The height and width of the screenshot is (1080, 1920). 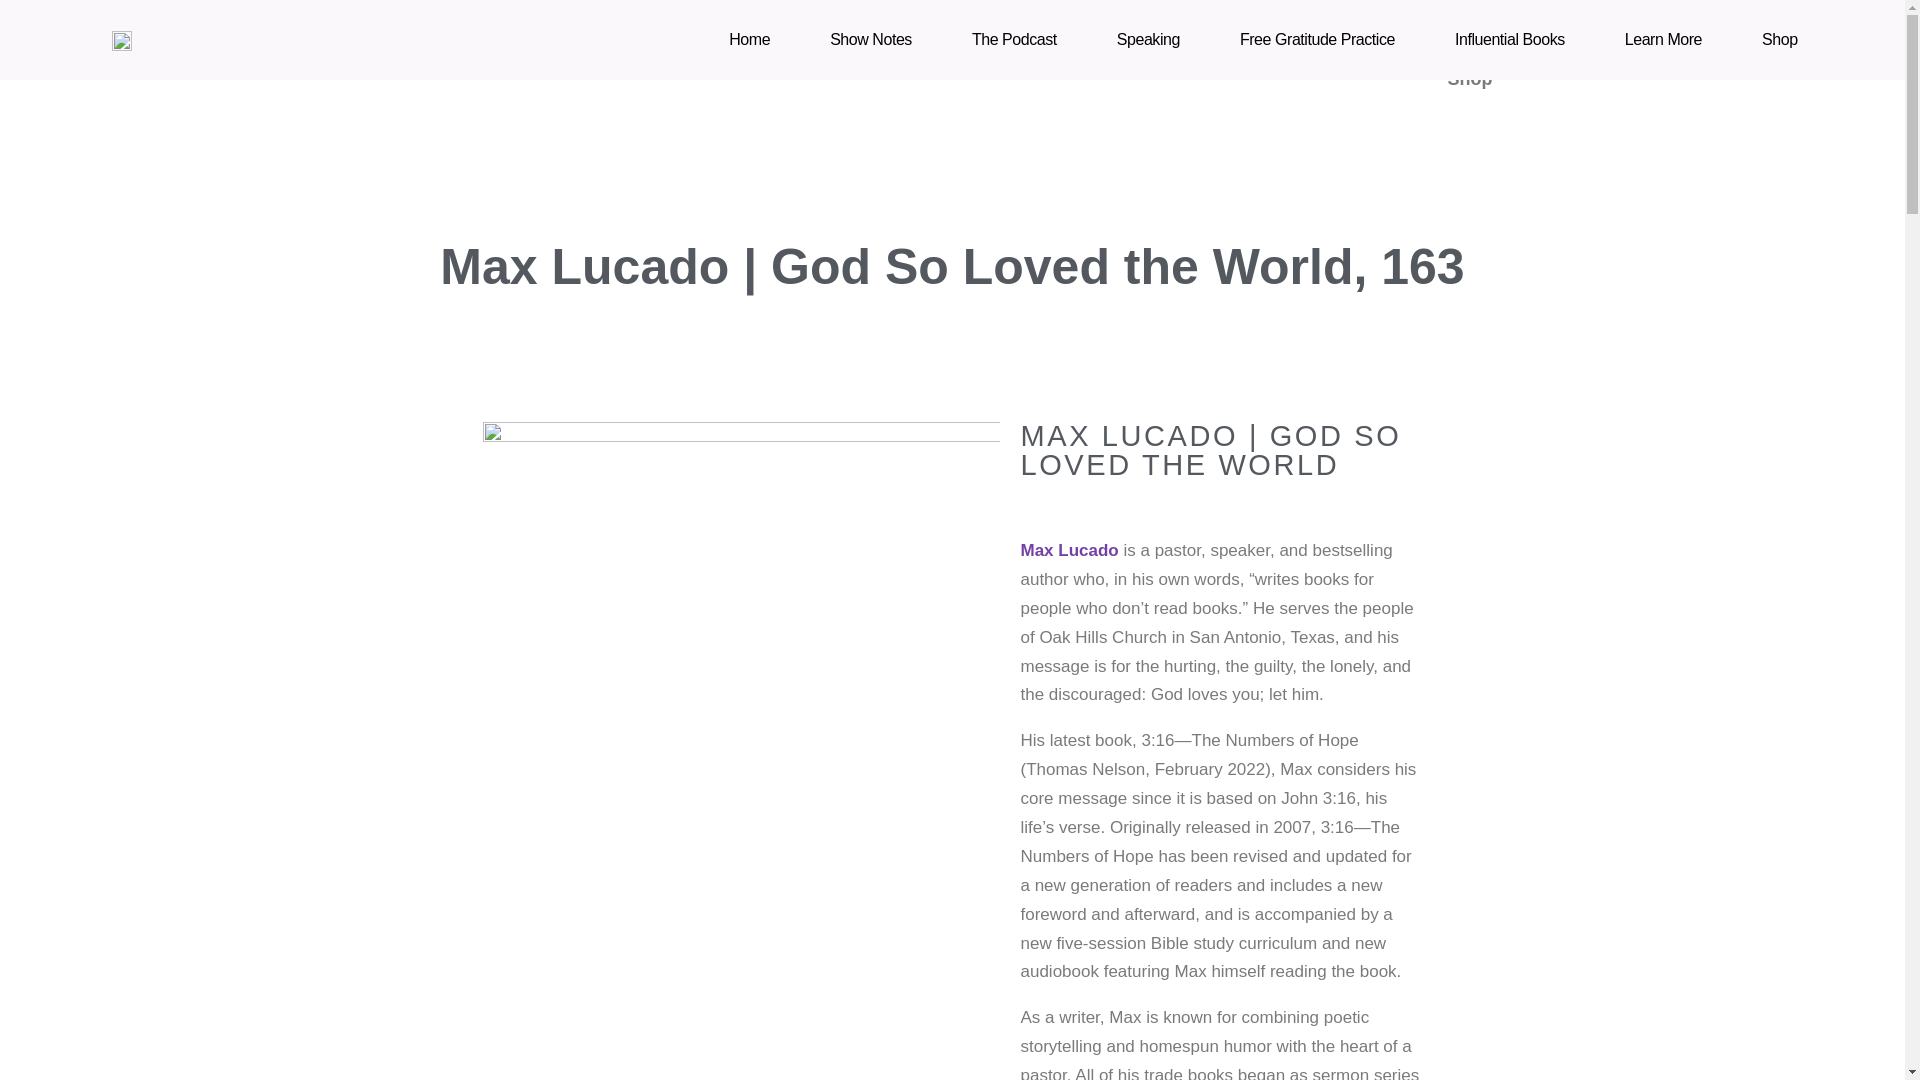 What do you see at coordinates (1510, 40) in the screenshot?
I see `Influential Books` at bounding box center [1510, 40].